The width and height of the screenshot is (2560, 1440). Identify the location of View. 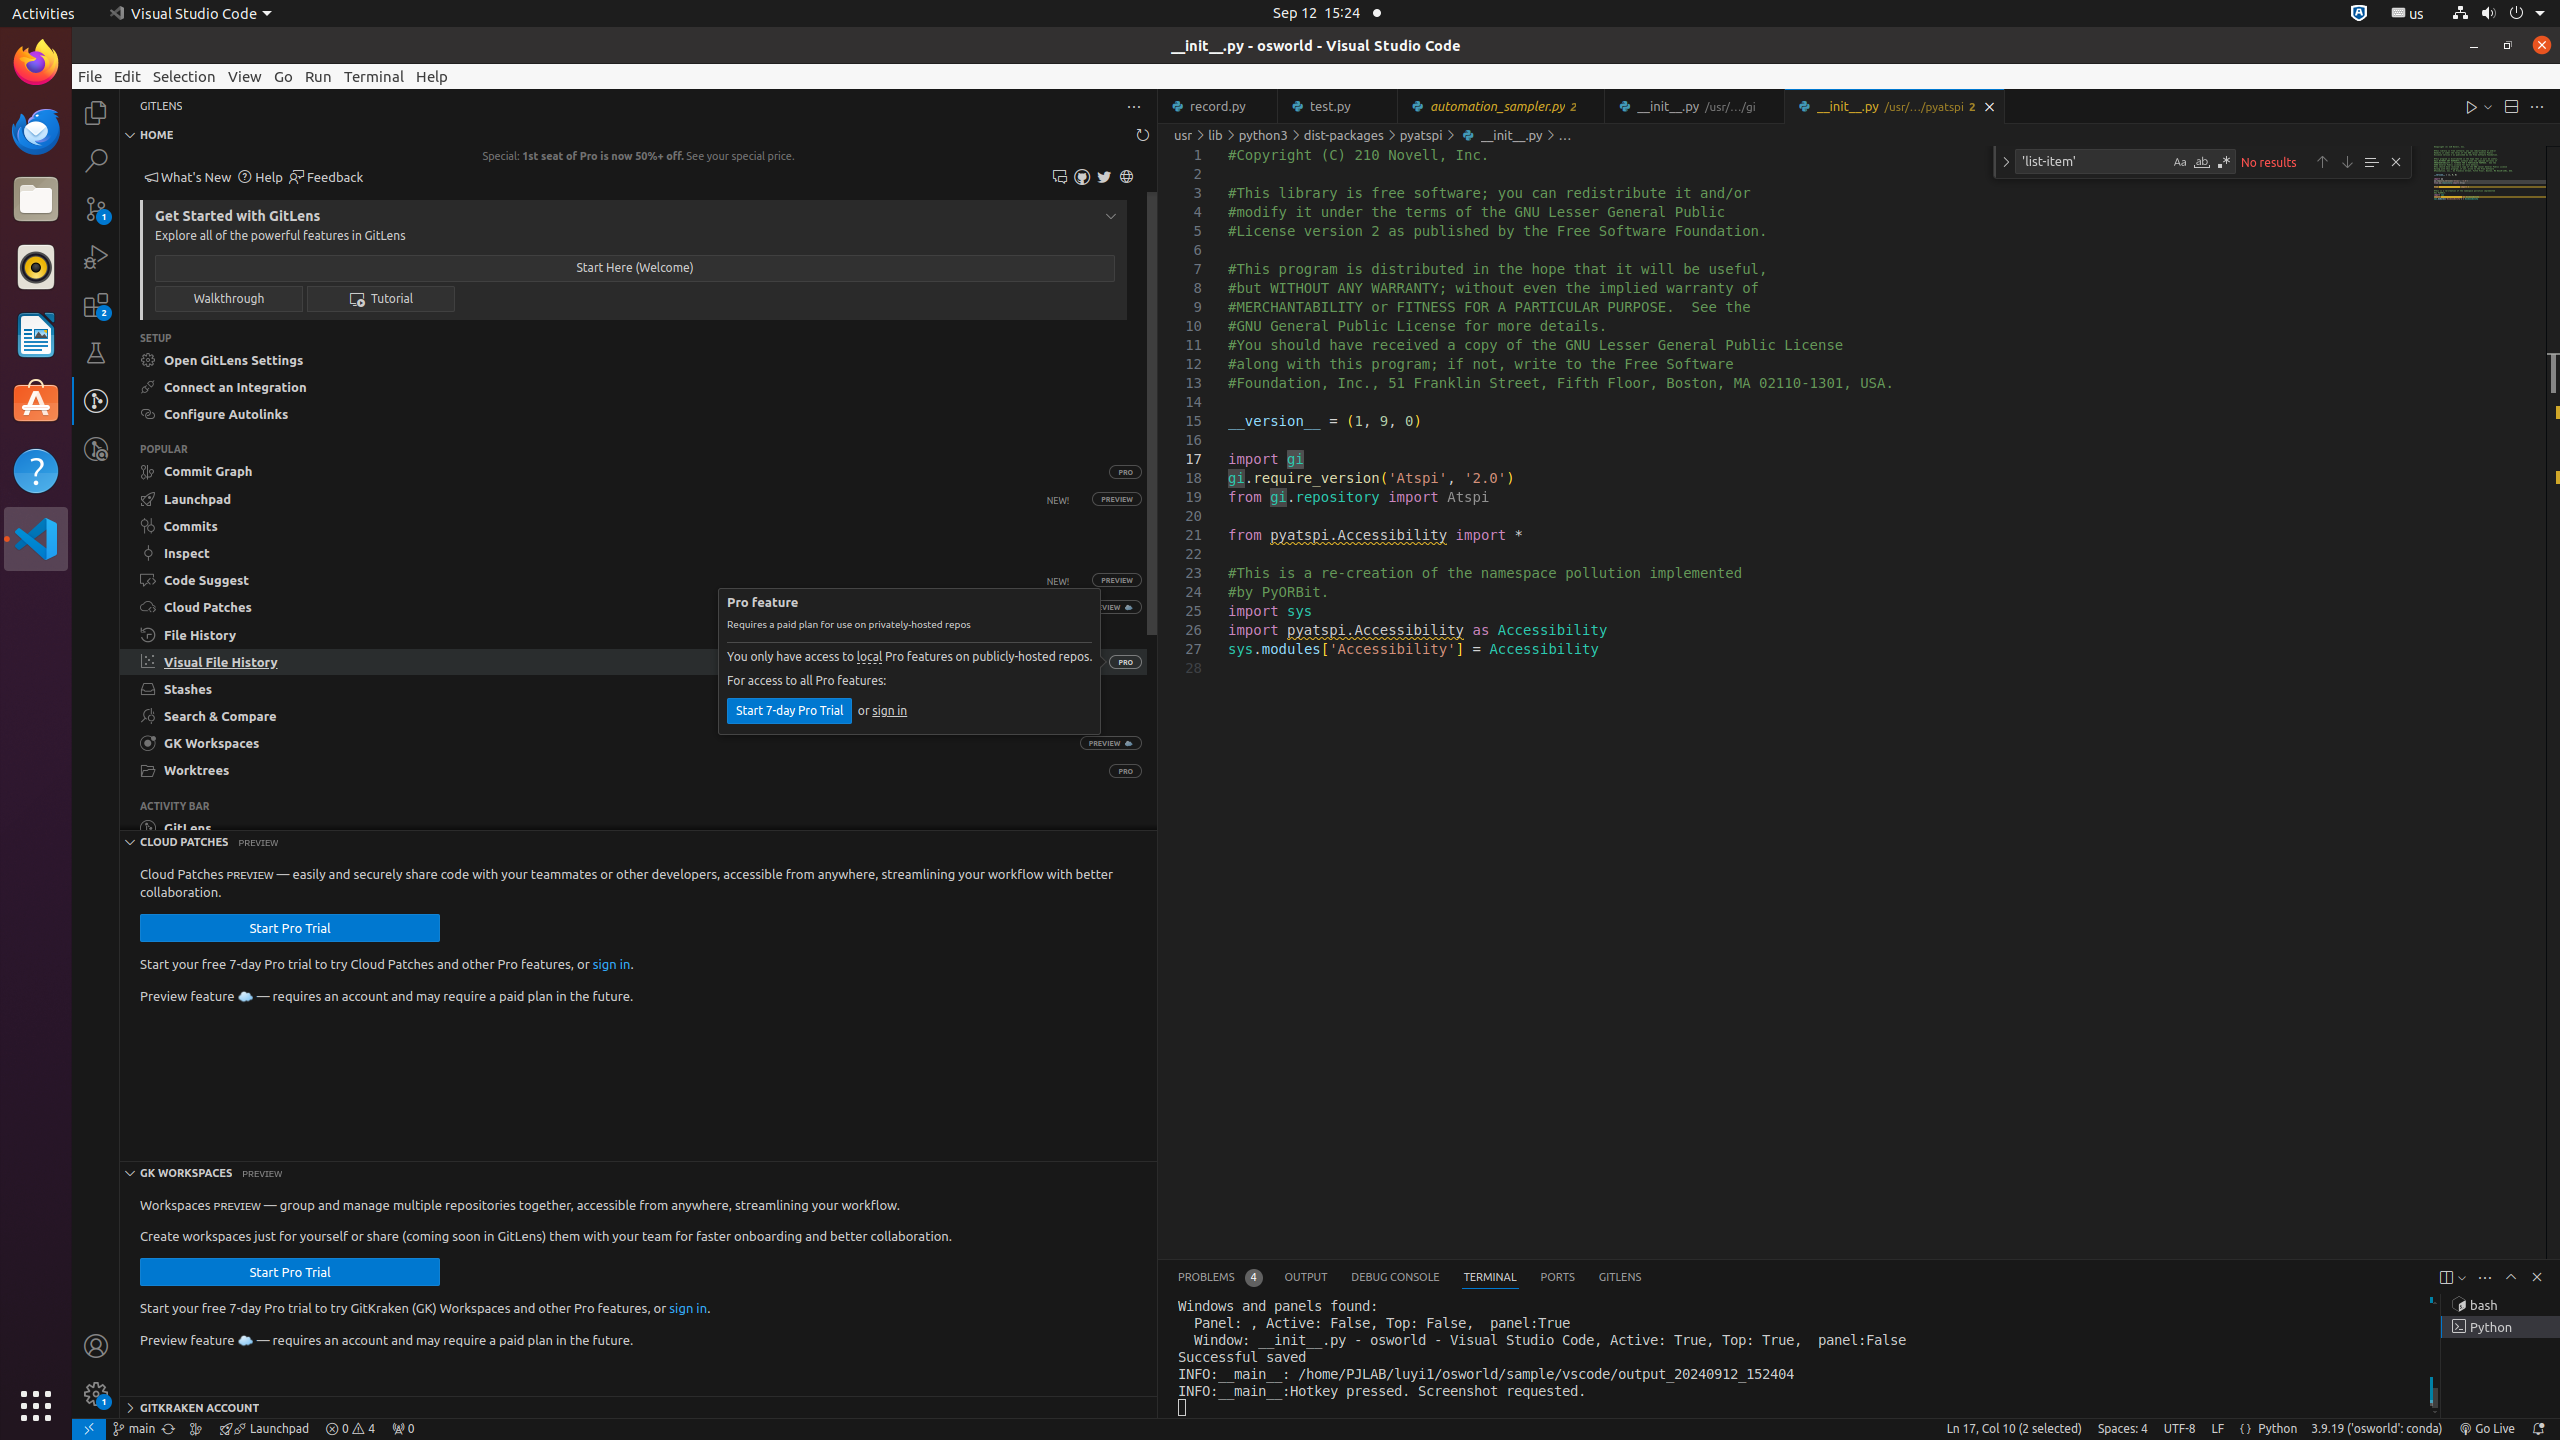
(245, 76).